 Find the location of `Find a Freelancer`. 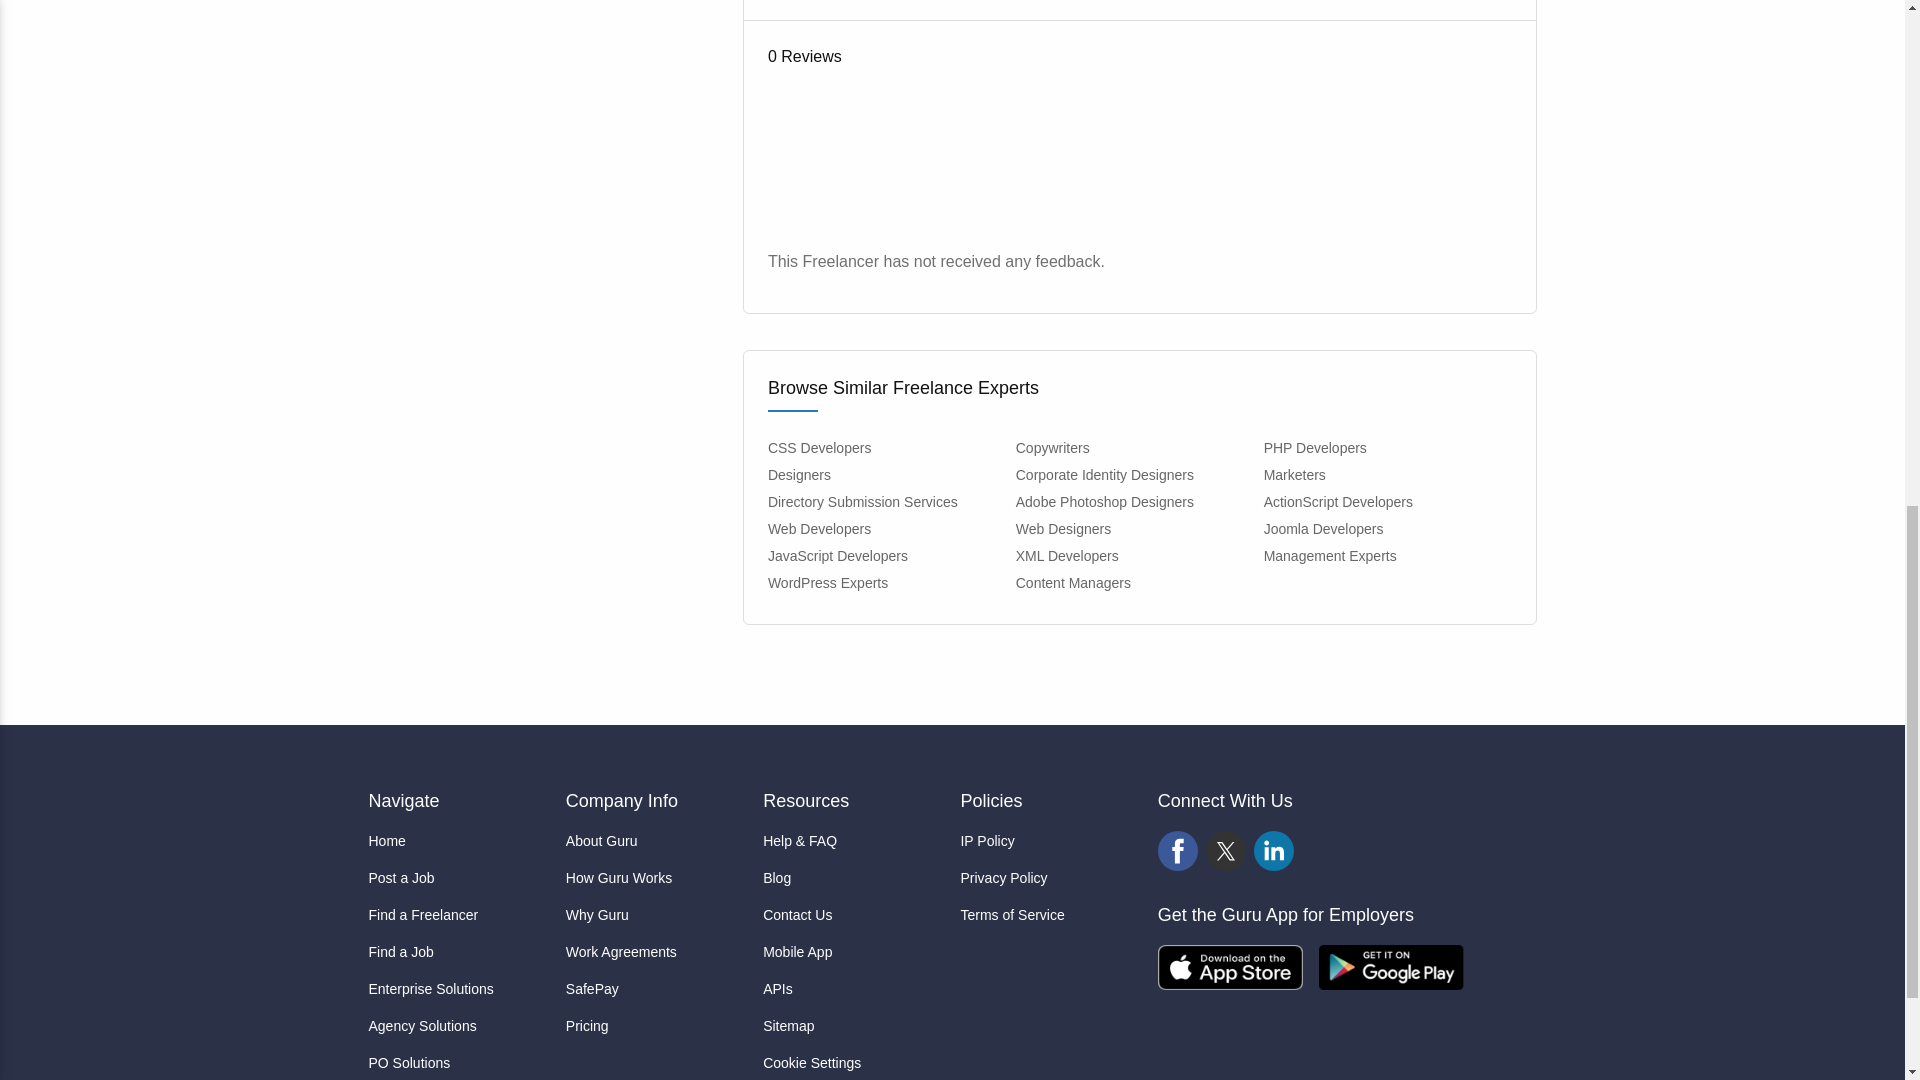

Find a Freelancer is located at coordinates (458, 915).